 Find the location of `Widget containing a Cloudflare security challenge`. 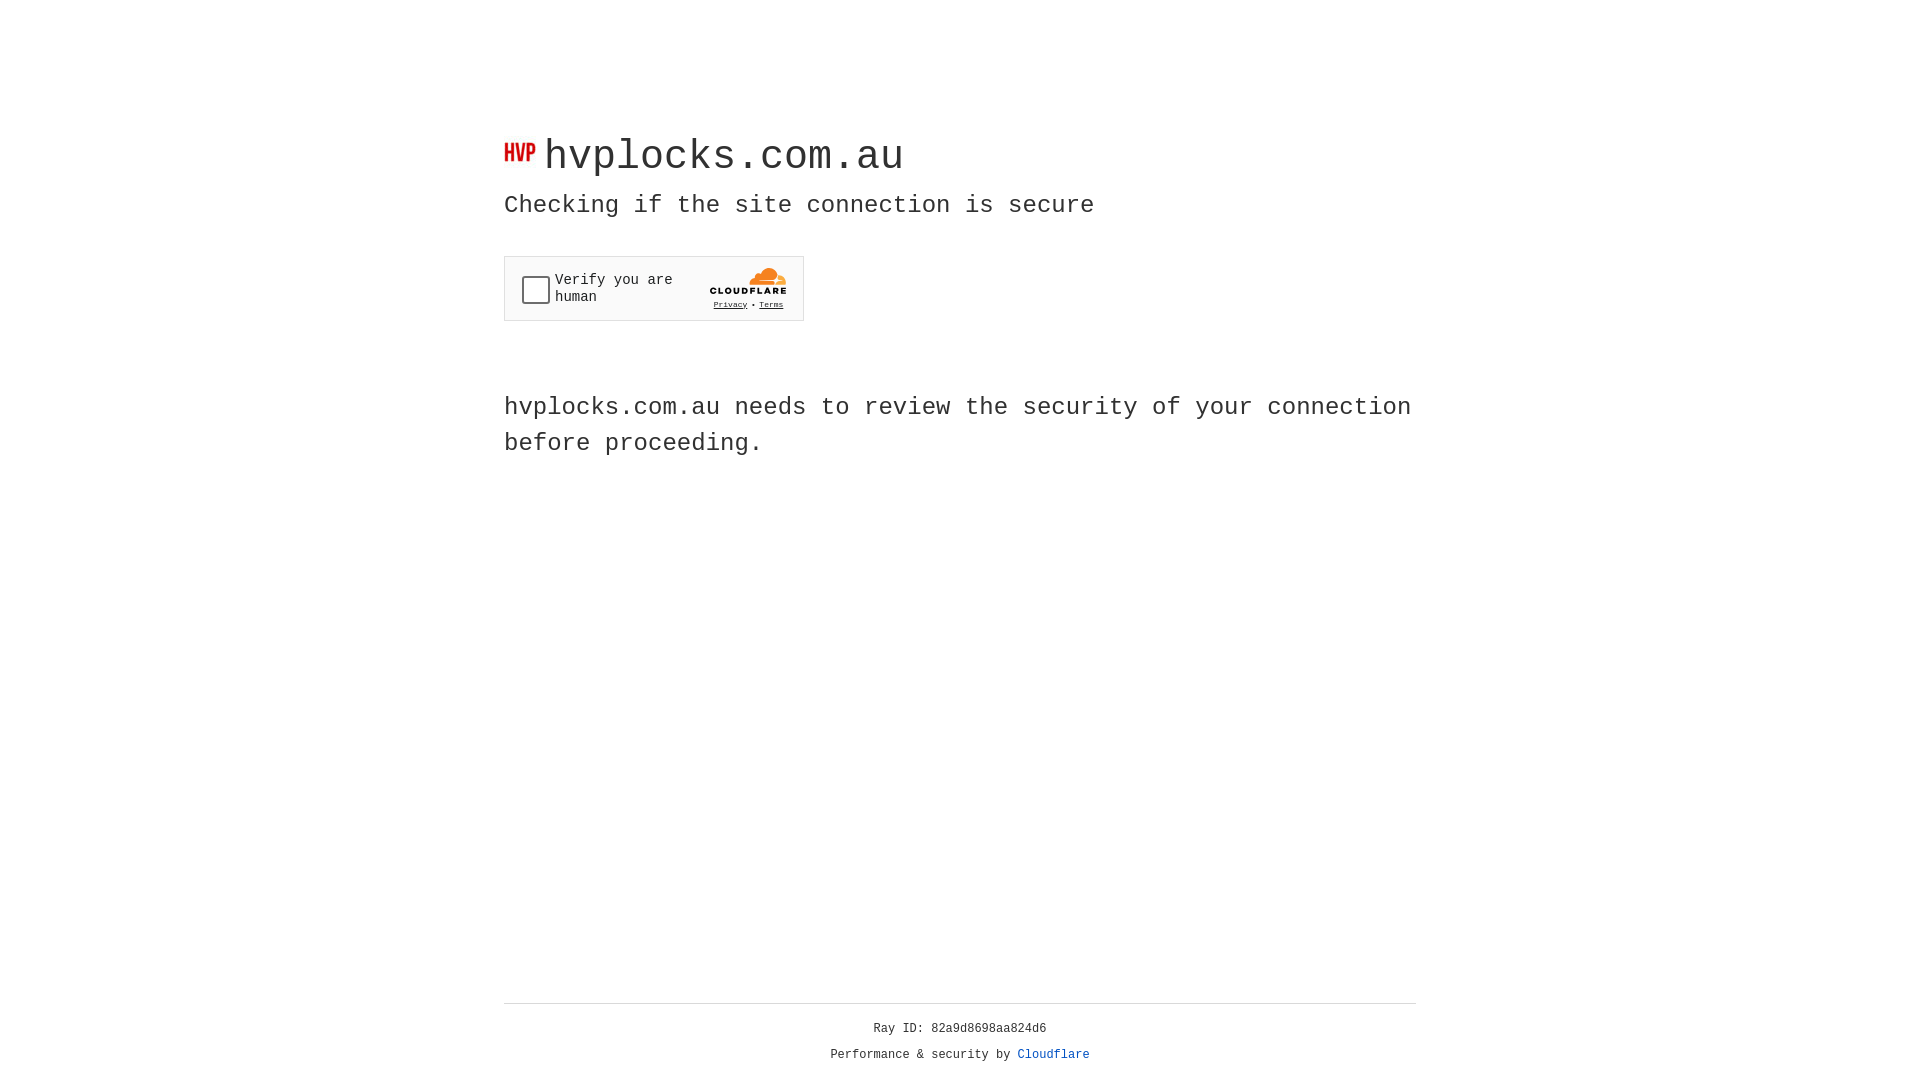

Widget containing a Cloudflare security challenge is located at coordinates (654, 288).